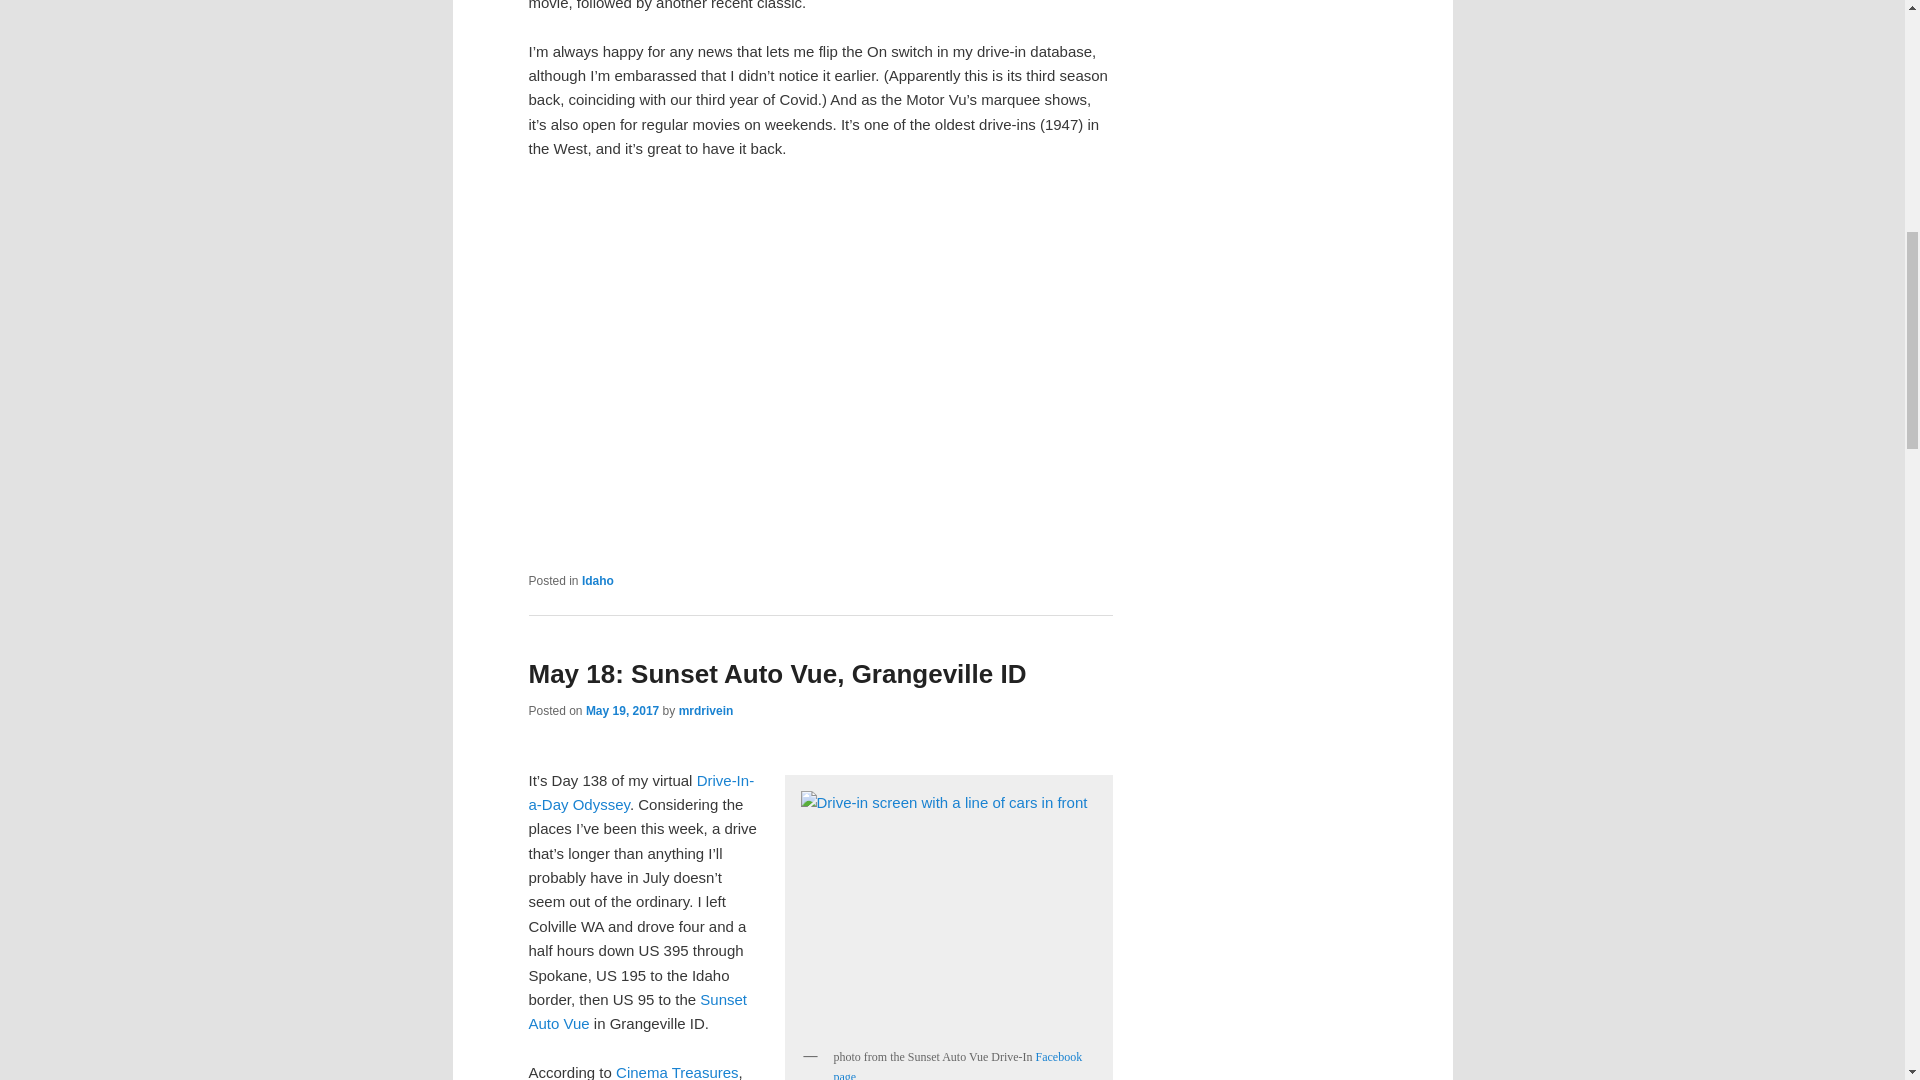 Image resolution: width=1920 pixels, height=1080 pixels. Describe the element at coordinates (641, 792) in the screenshot. I see `Drive-In-a-Day Odyssey` at that location.